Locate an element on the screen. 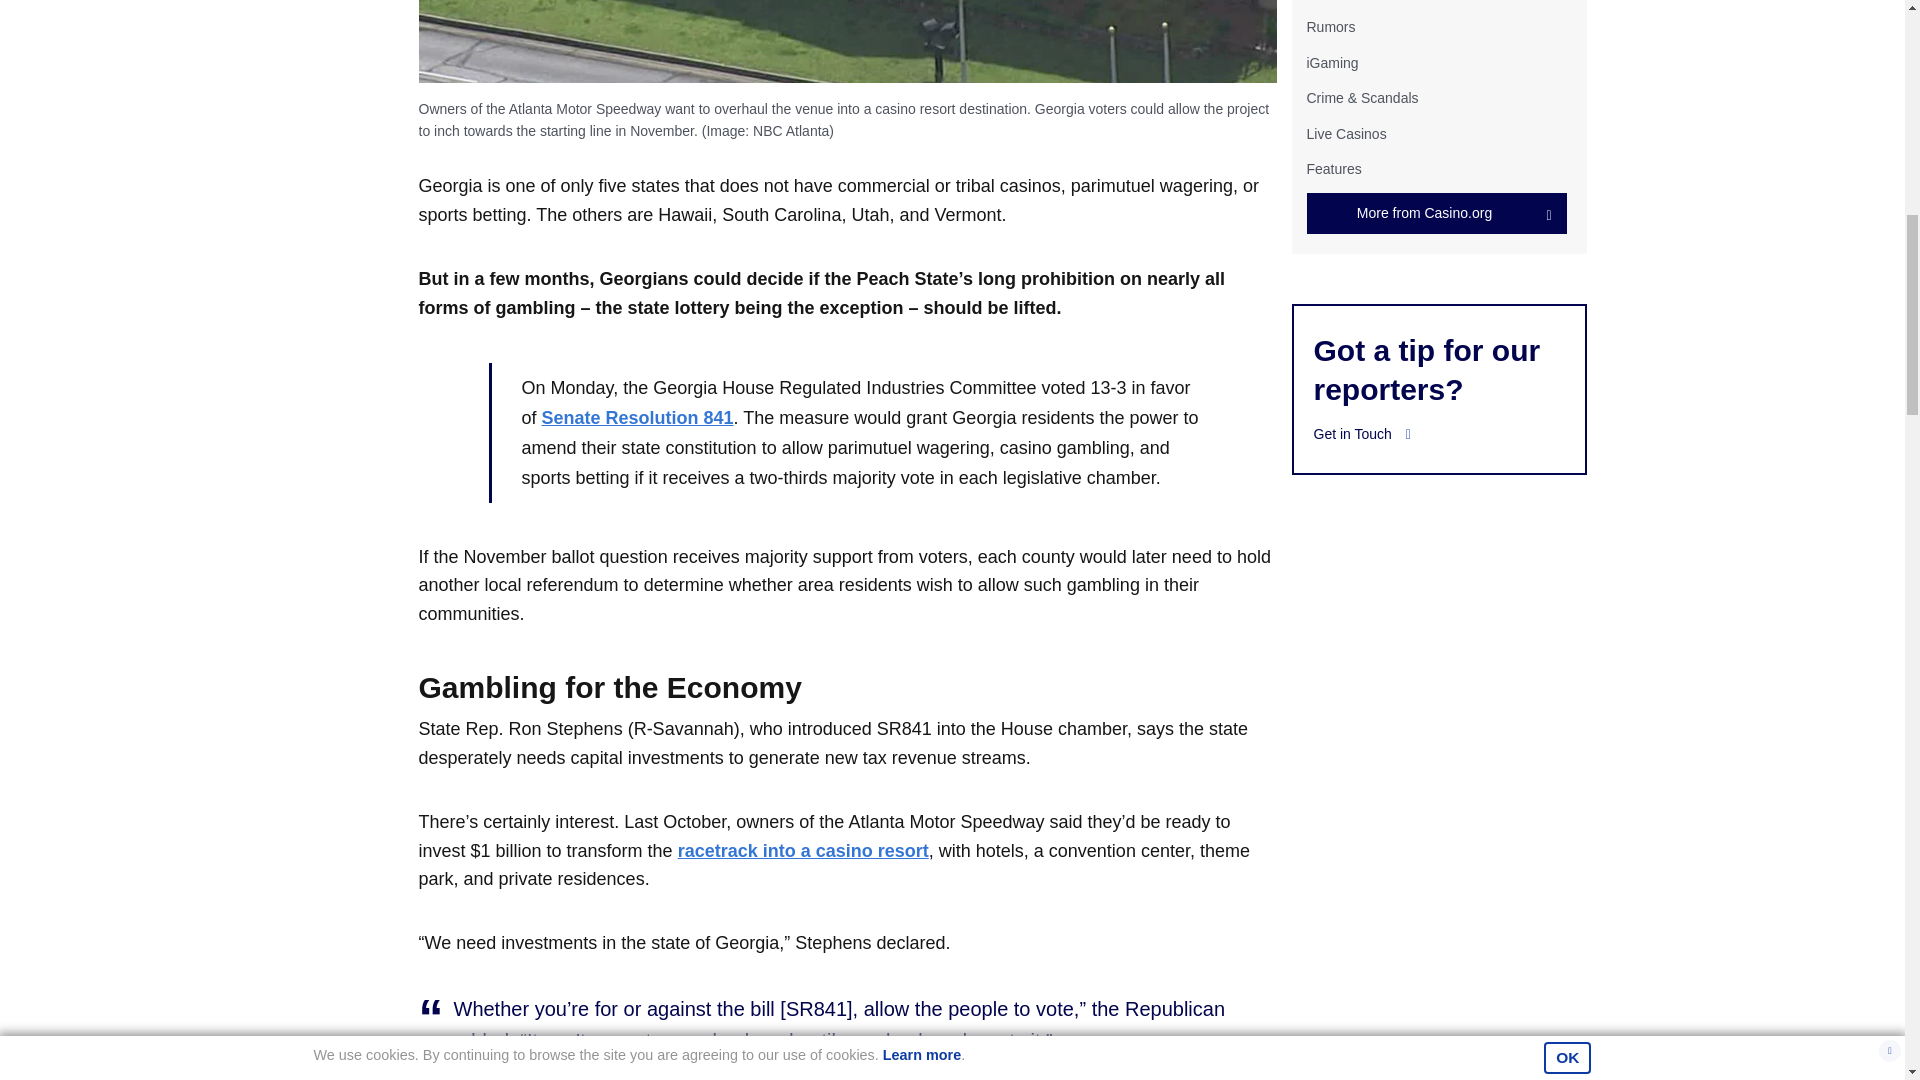  Live Casinos is located at coordinates (1346, 134).